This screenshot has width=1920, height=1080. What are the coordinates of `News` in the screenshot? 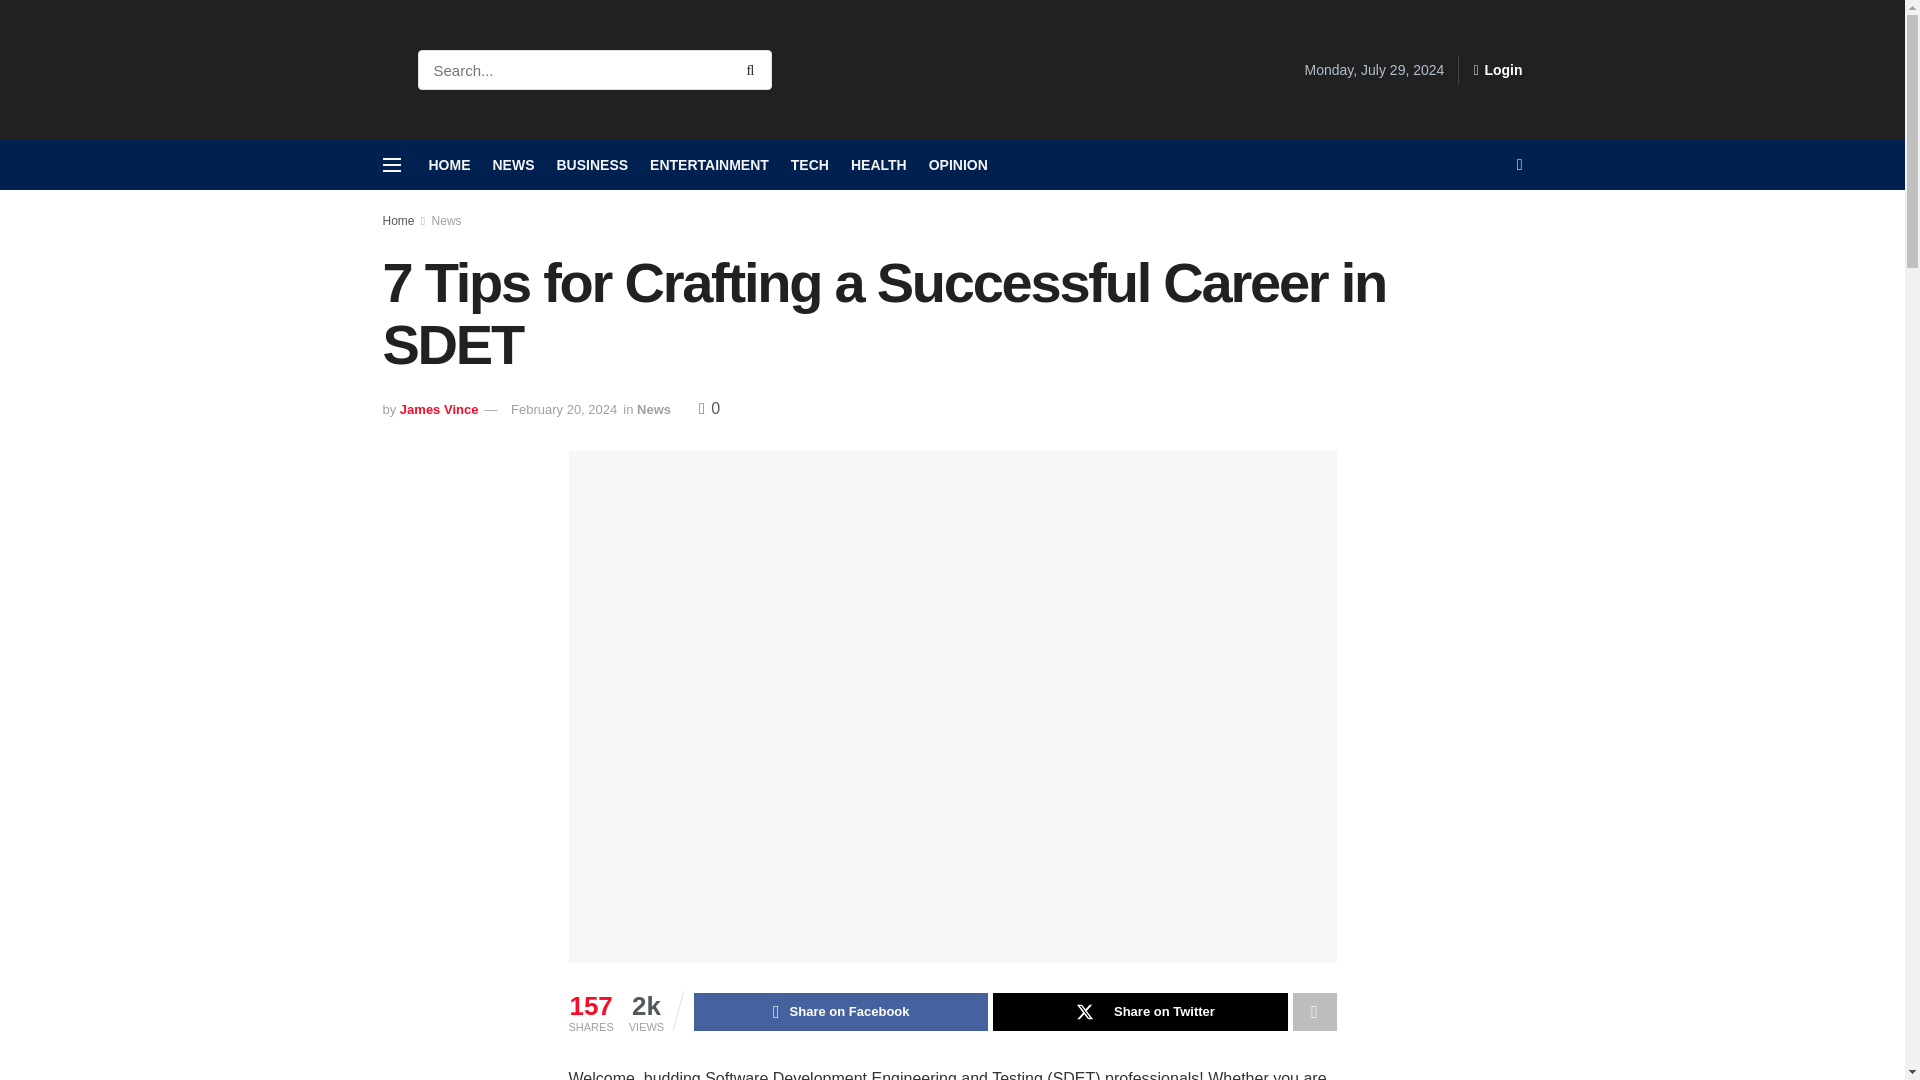 It's located at (654, 408).